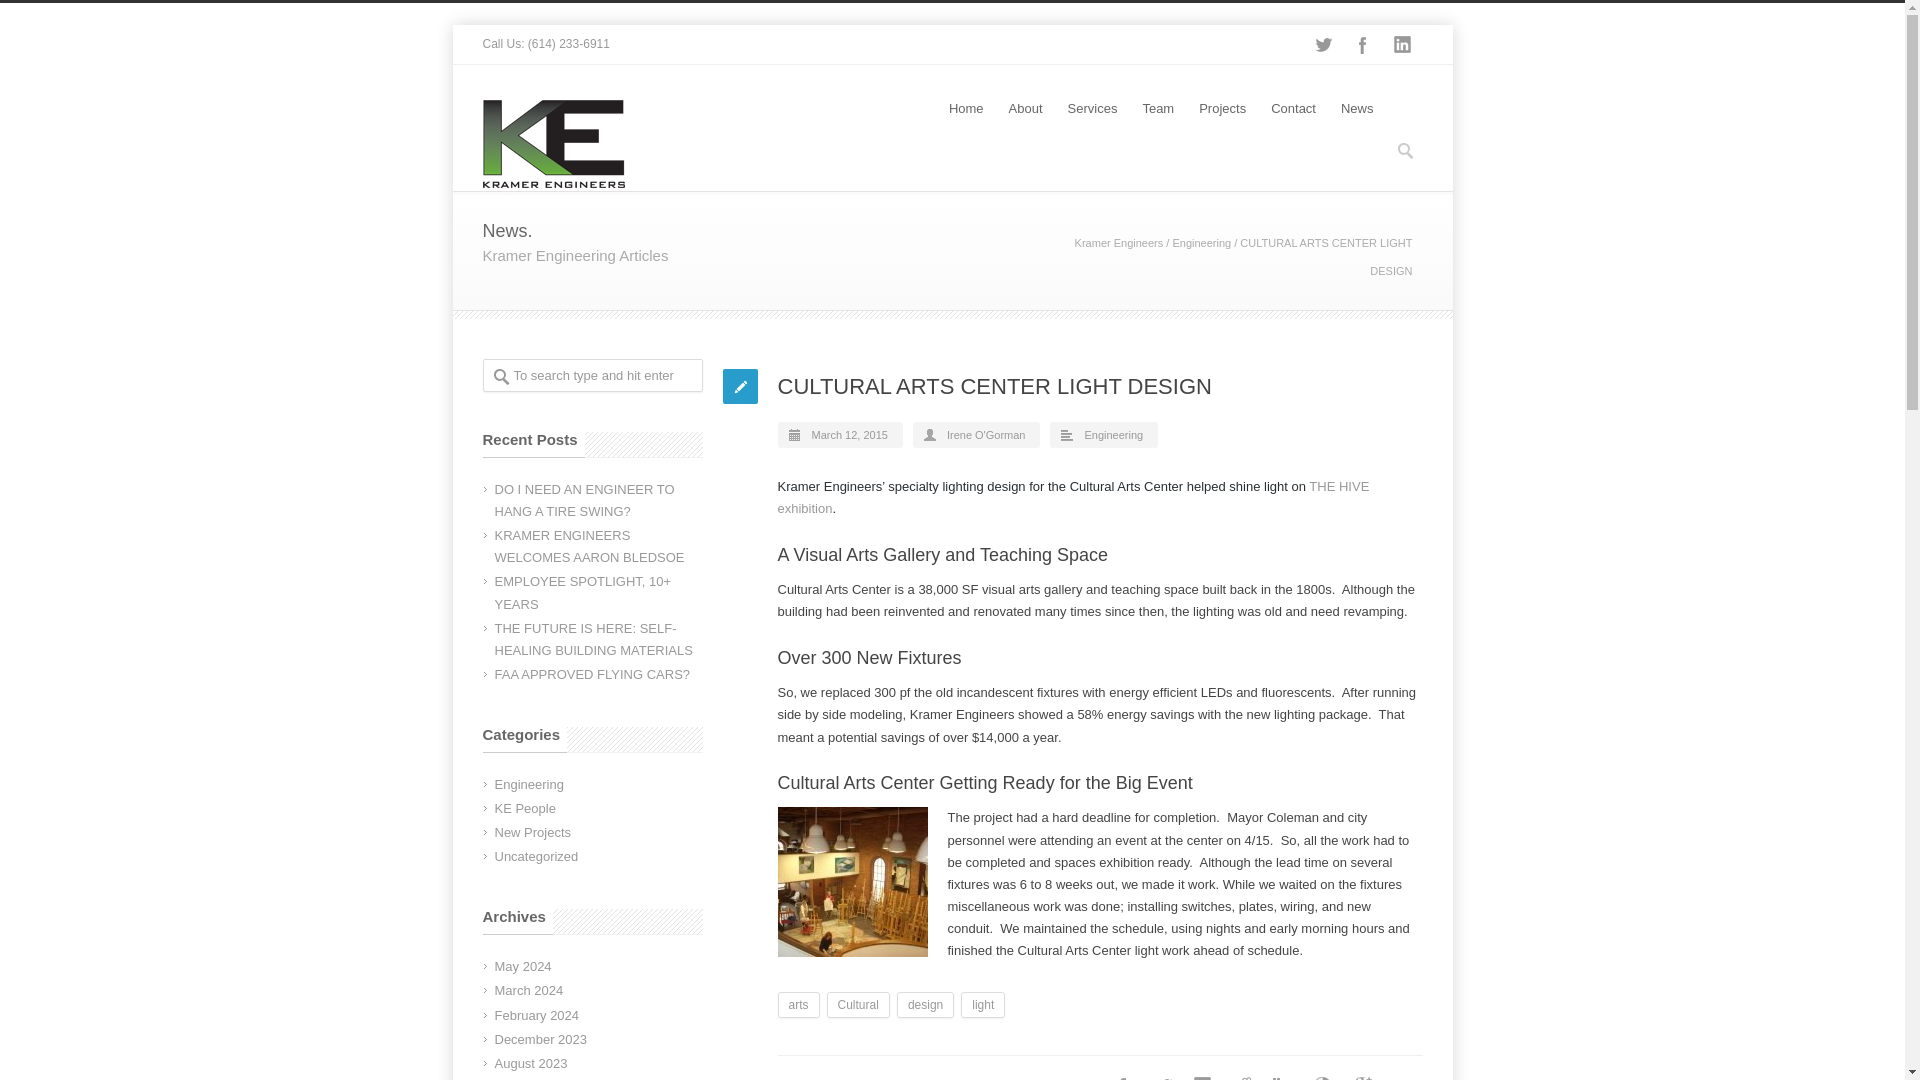  Describe the element at coordinates (1322, 1072) in the screenshot. I see `Delicious` at that location.